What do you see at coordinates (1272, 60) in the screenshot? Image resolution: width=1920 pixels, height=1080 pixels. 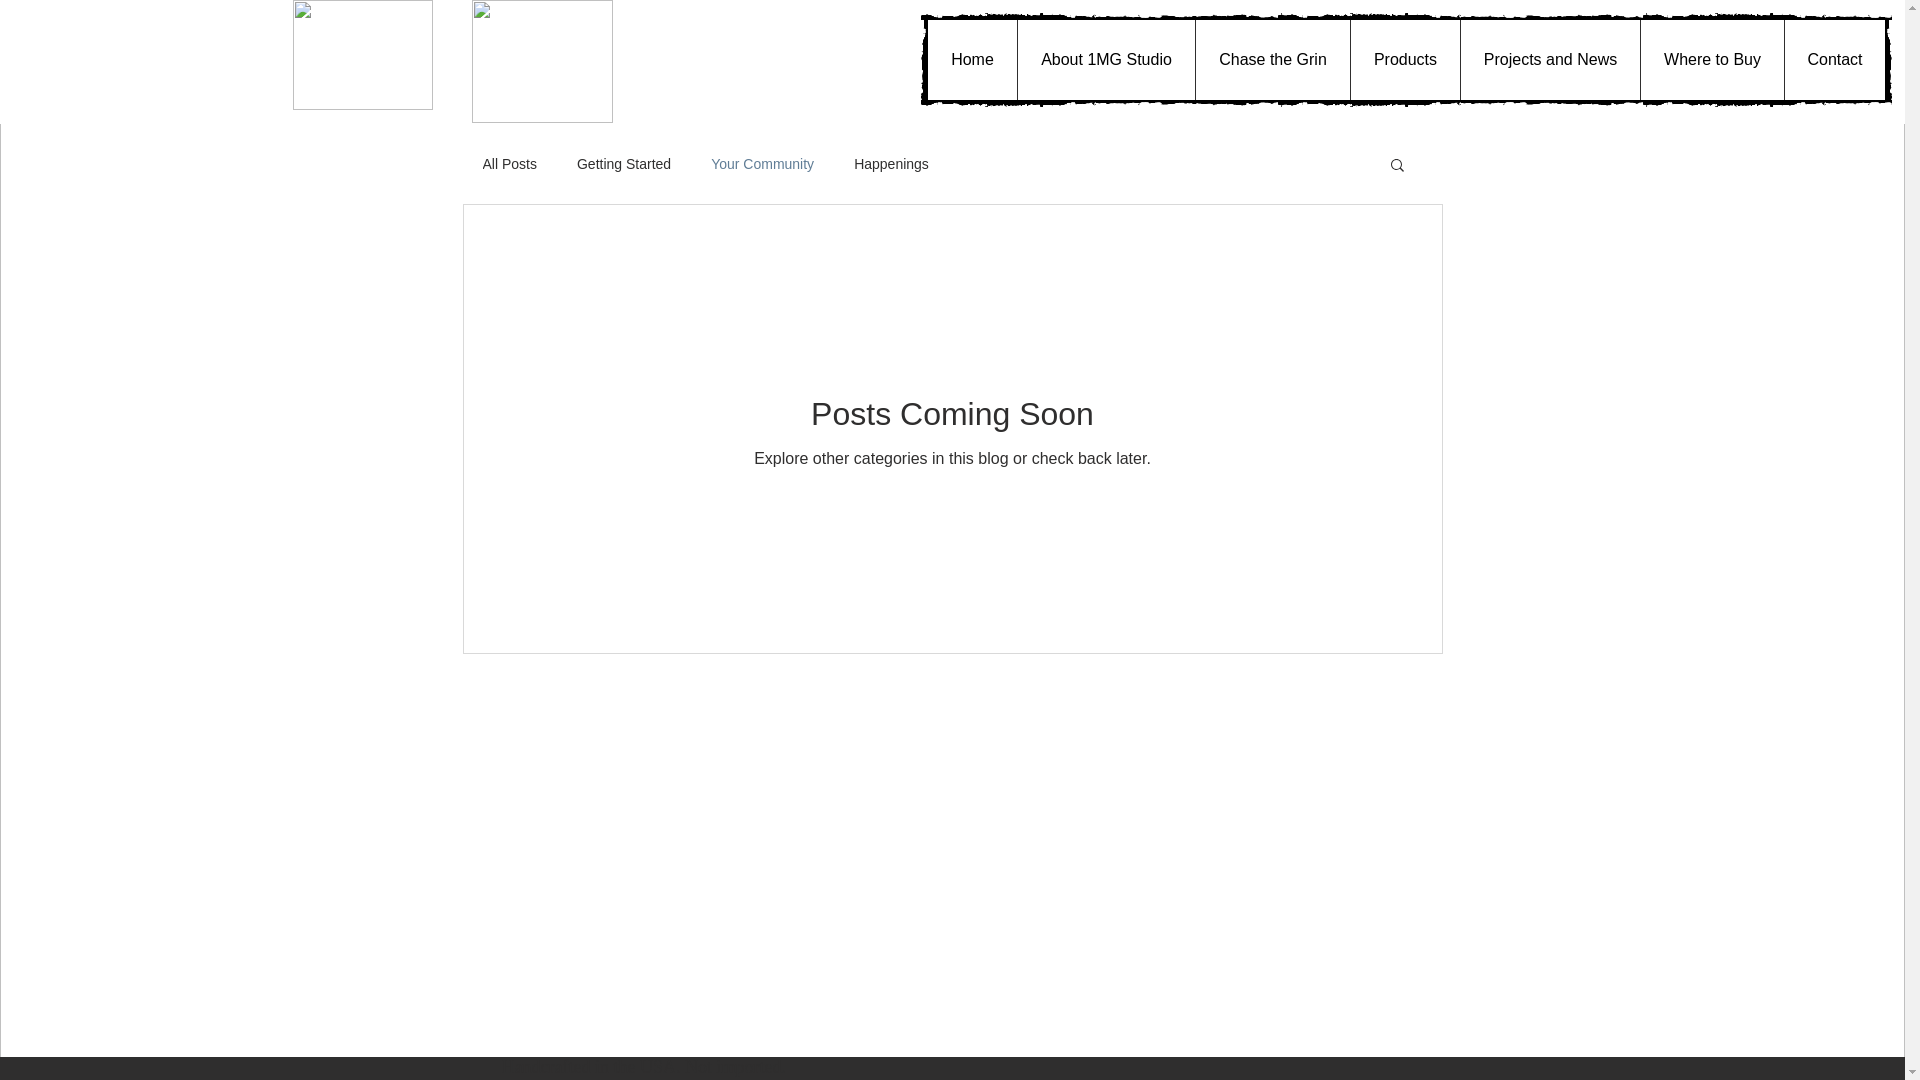 I see `Chase the Grin` at bounding box center [1272, 60].